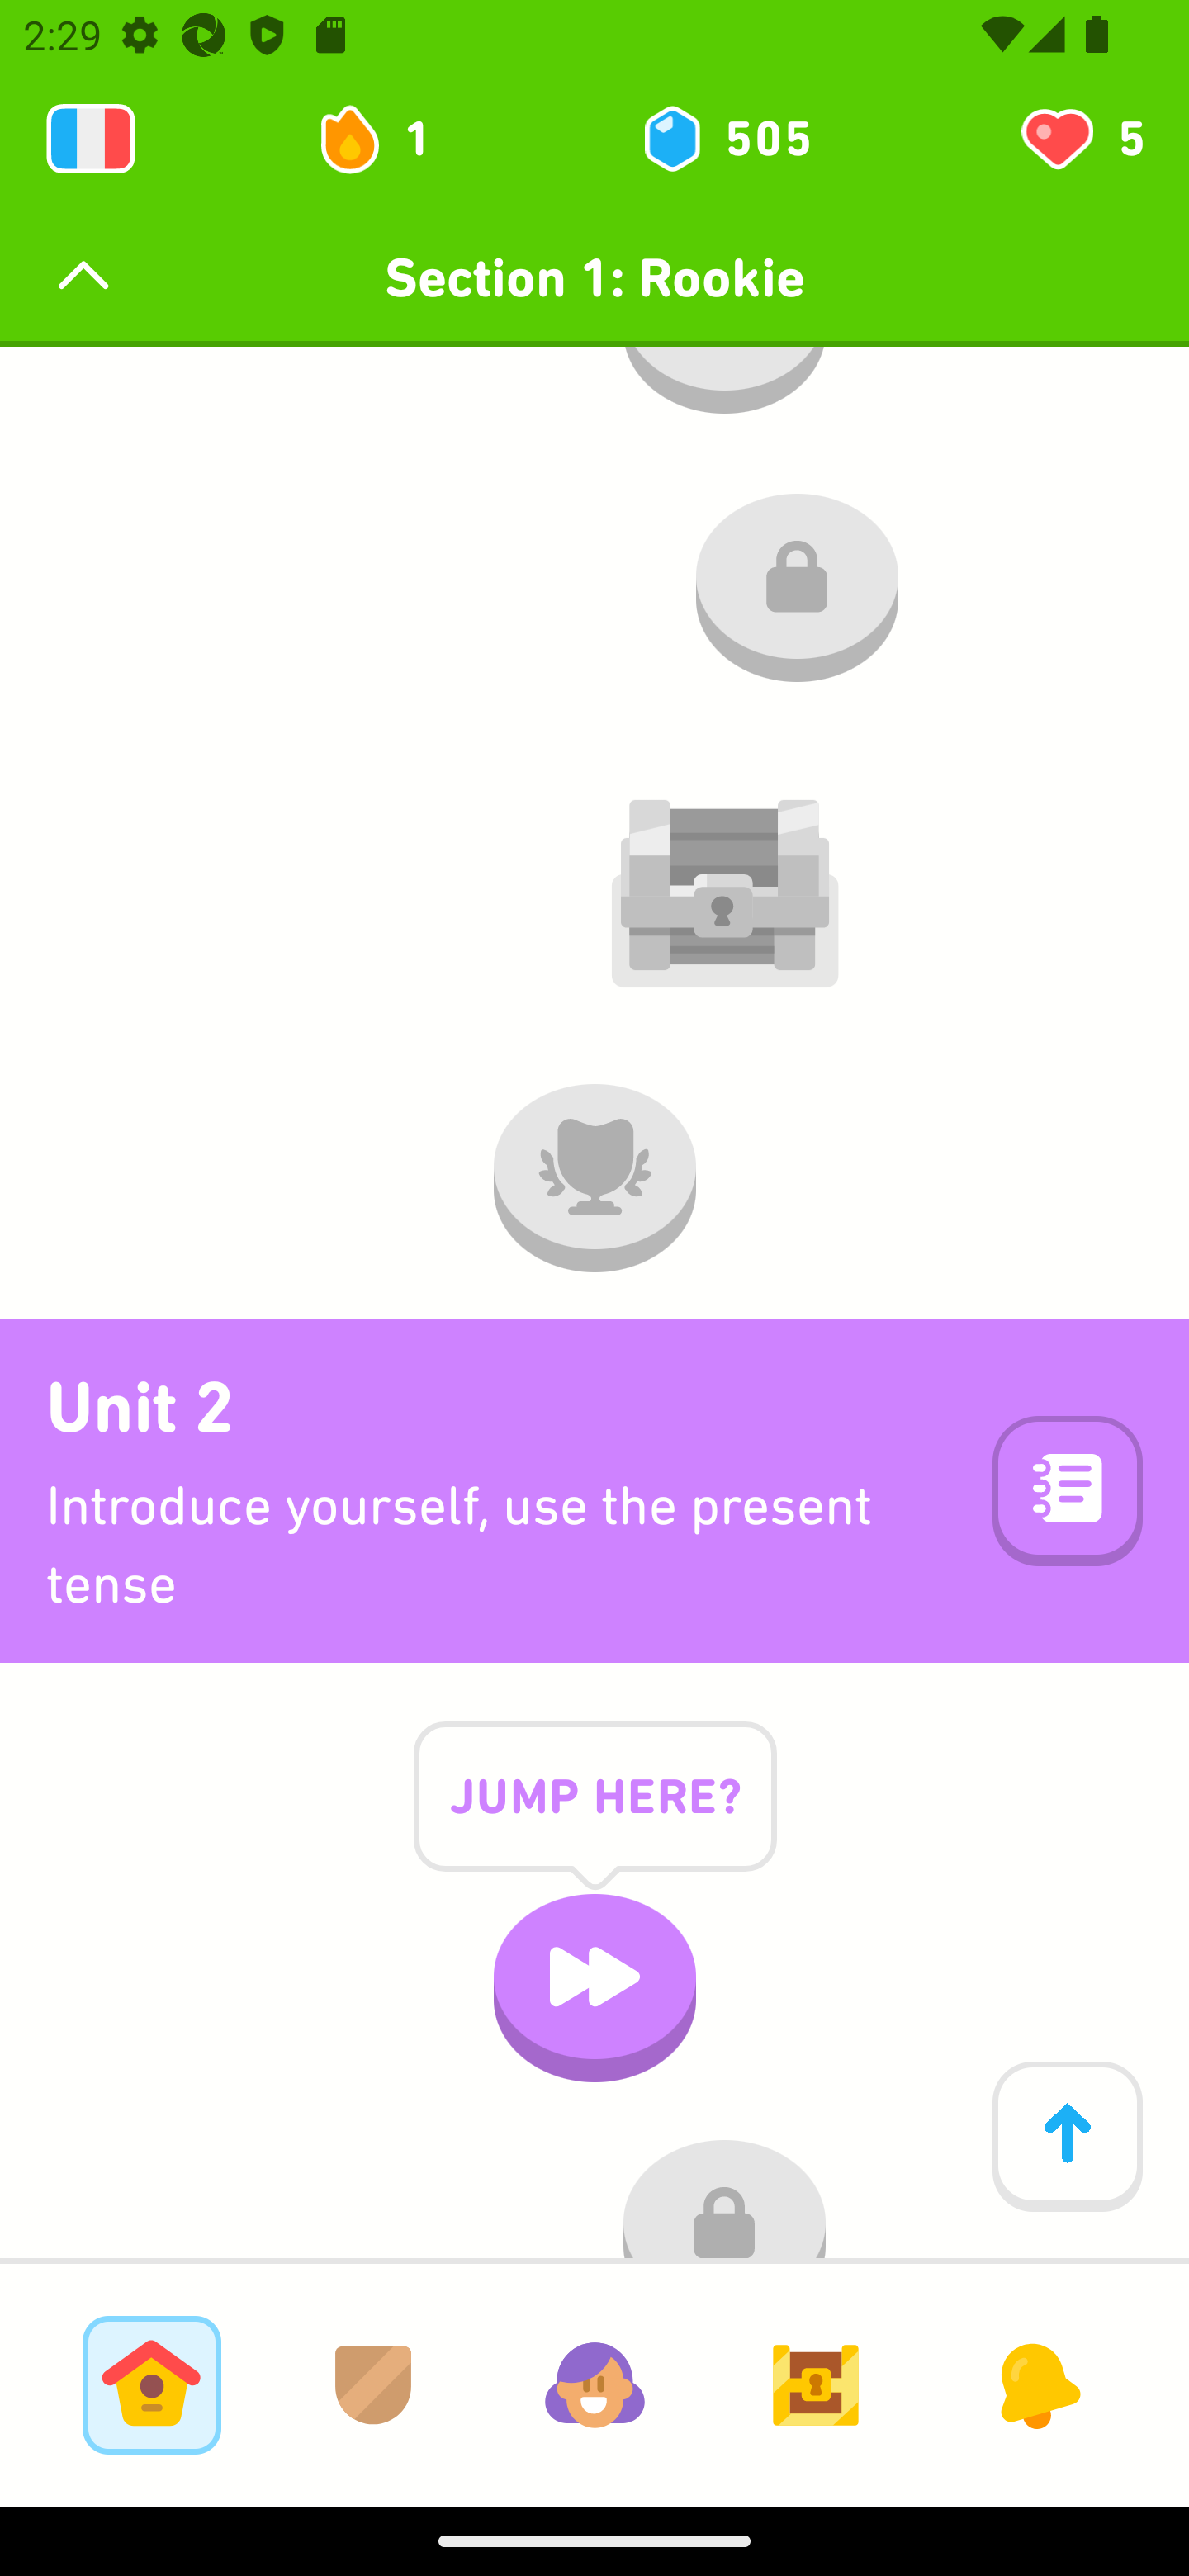 Image resolution: width=1189 pixels, height=2576 pixels. I want to click on JUMP HERE?, so click(594, 1821).